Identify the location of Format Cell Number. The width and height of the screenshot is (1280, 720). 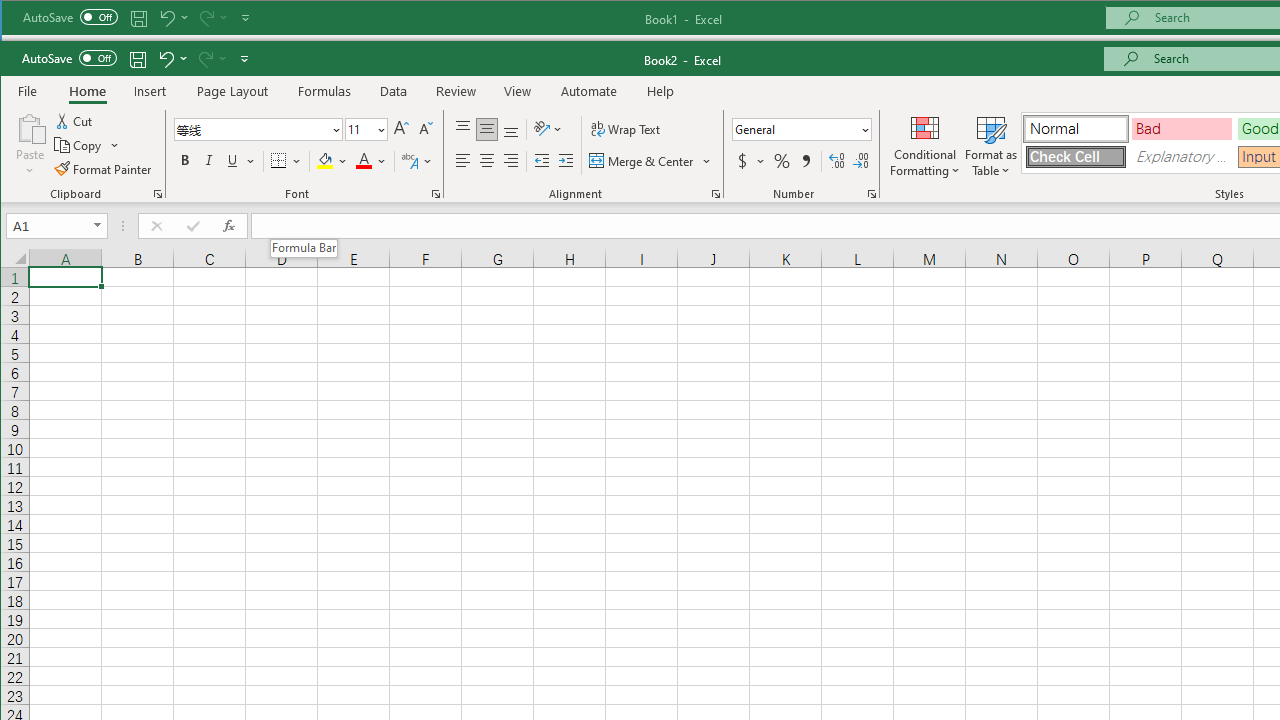
(872, 194).